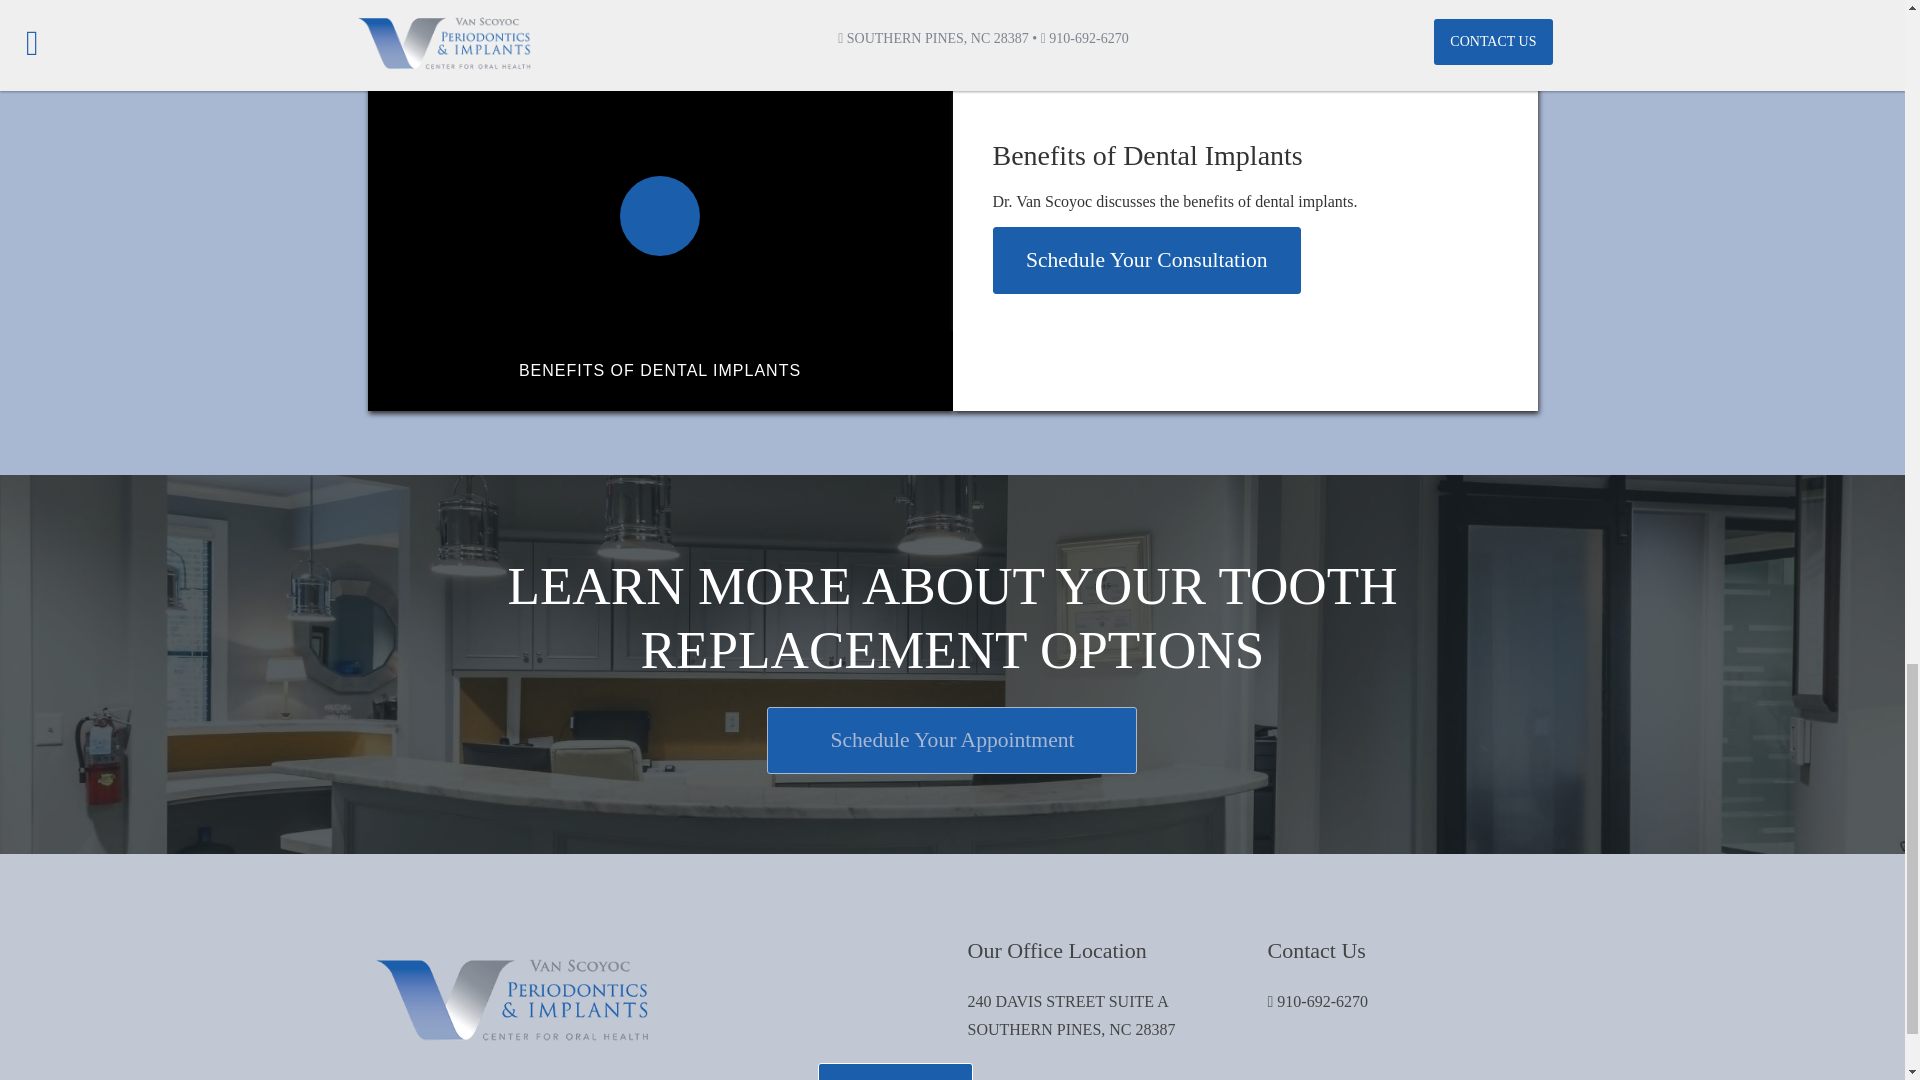  What do you see at coordinates (850, 384) in the screenshot?
I see `10` at bounding box center [850, 384].